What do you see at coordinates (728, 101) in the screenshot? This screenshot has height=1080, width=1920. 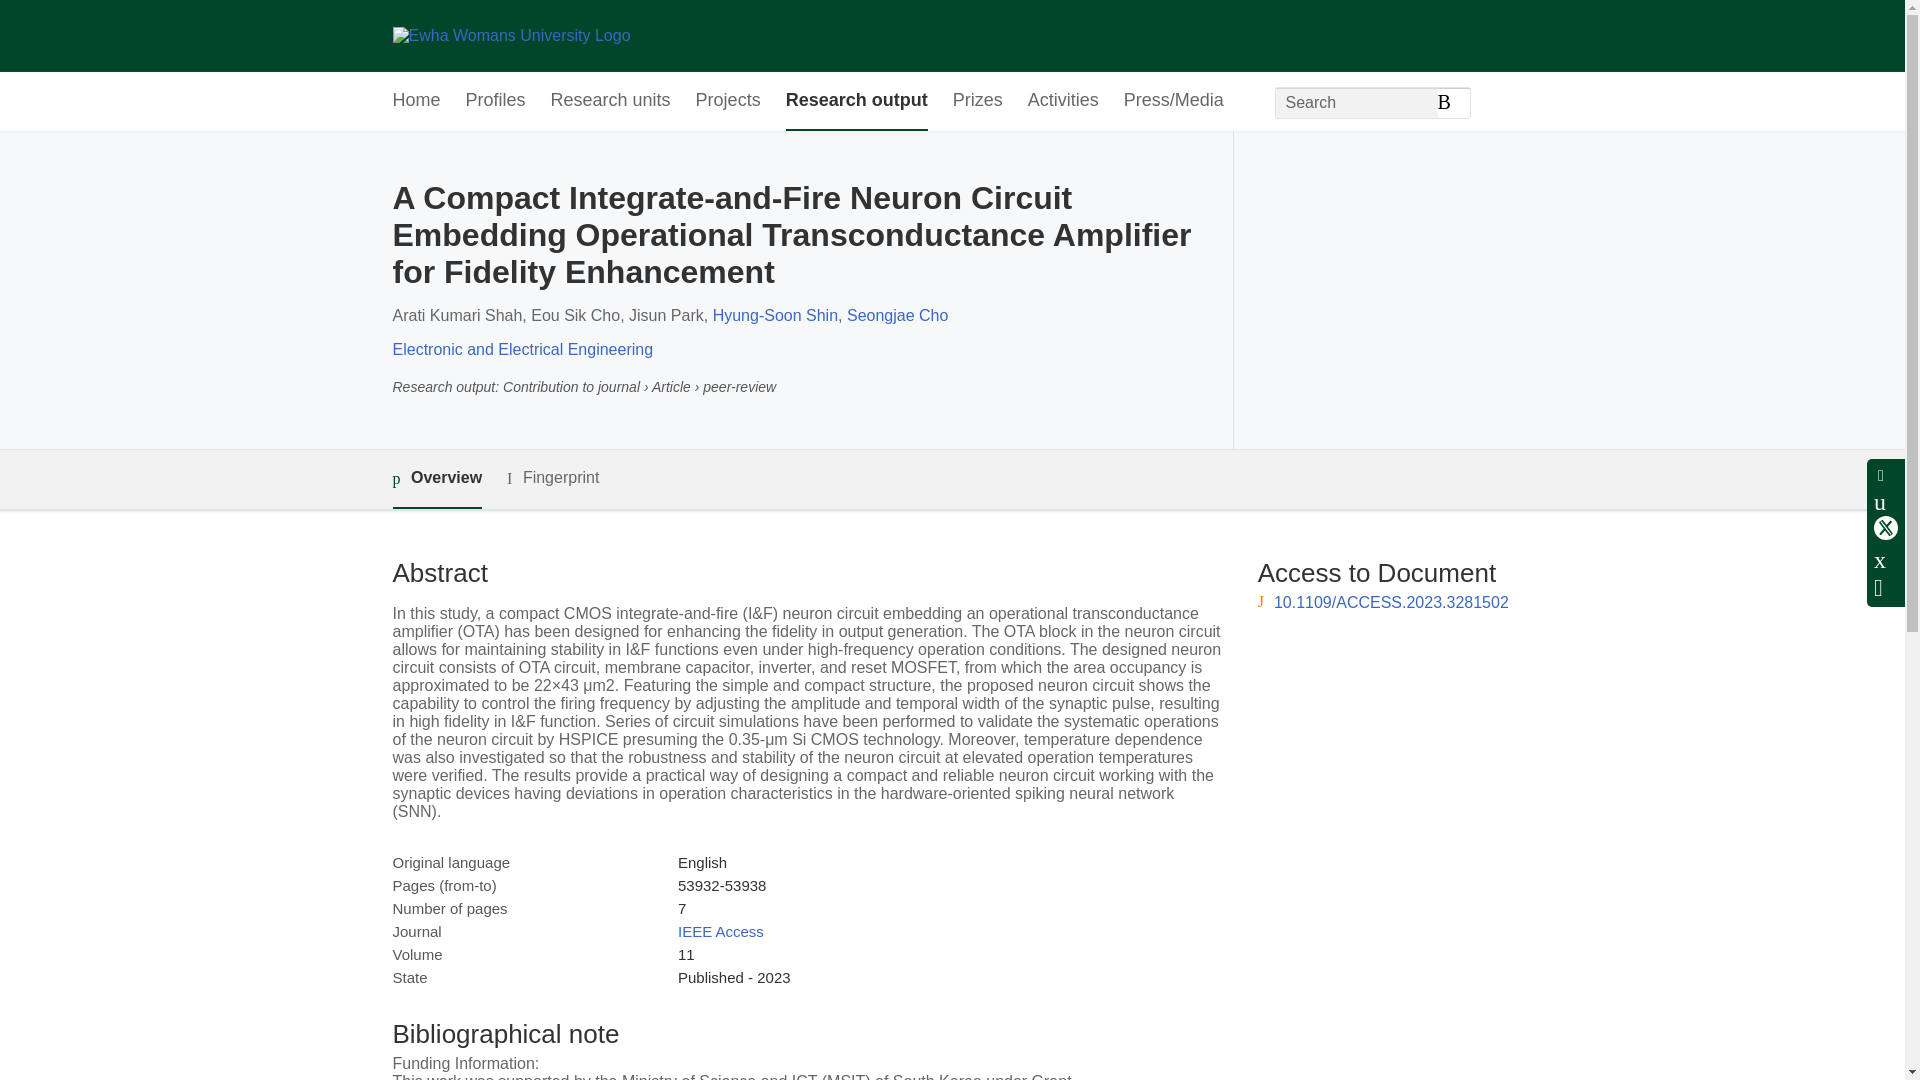 I see `Projects` at bounding box center [728, 101].